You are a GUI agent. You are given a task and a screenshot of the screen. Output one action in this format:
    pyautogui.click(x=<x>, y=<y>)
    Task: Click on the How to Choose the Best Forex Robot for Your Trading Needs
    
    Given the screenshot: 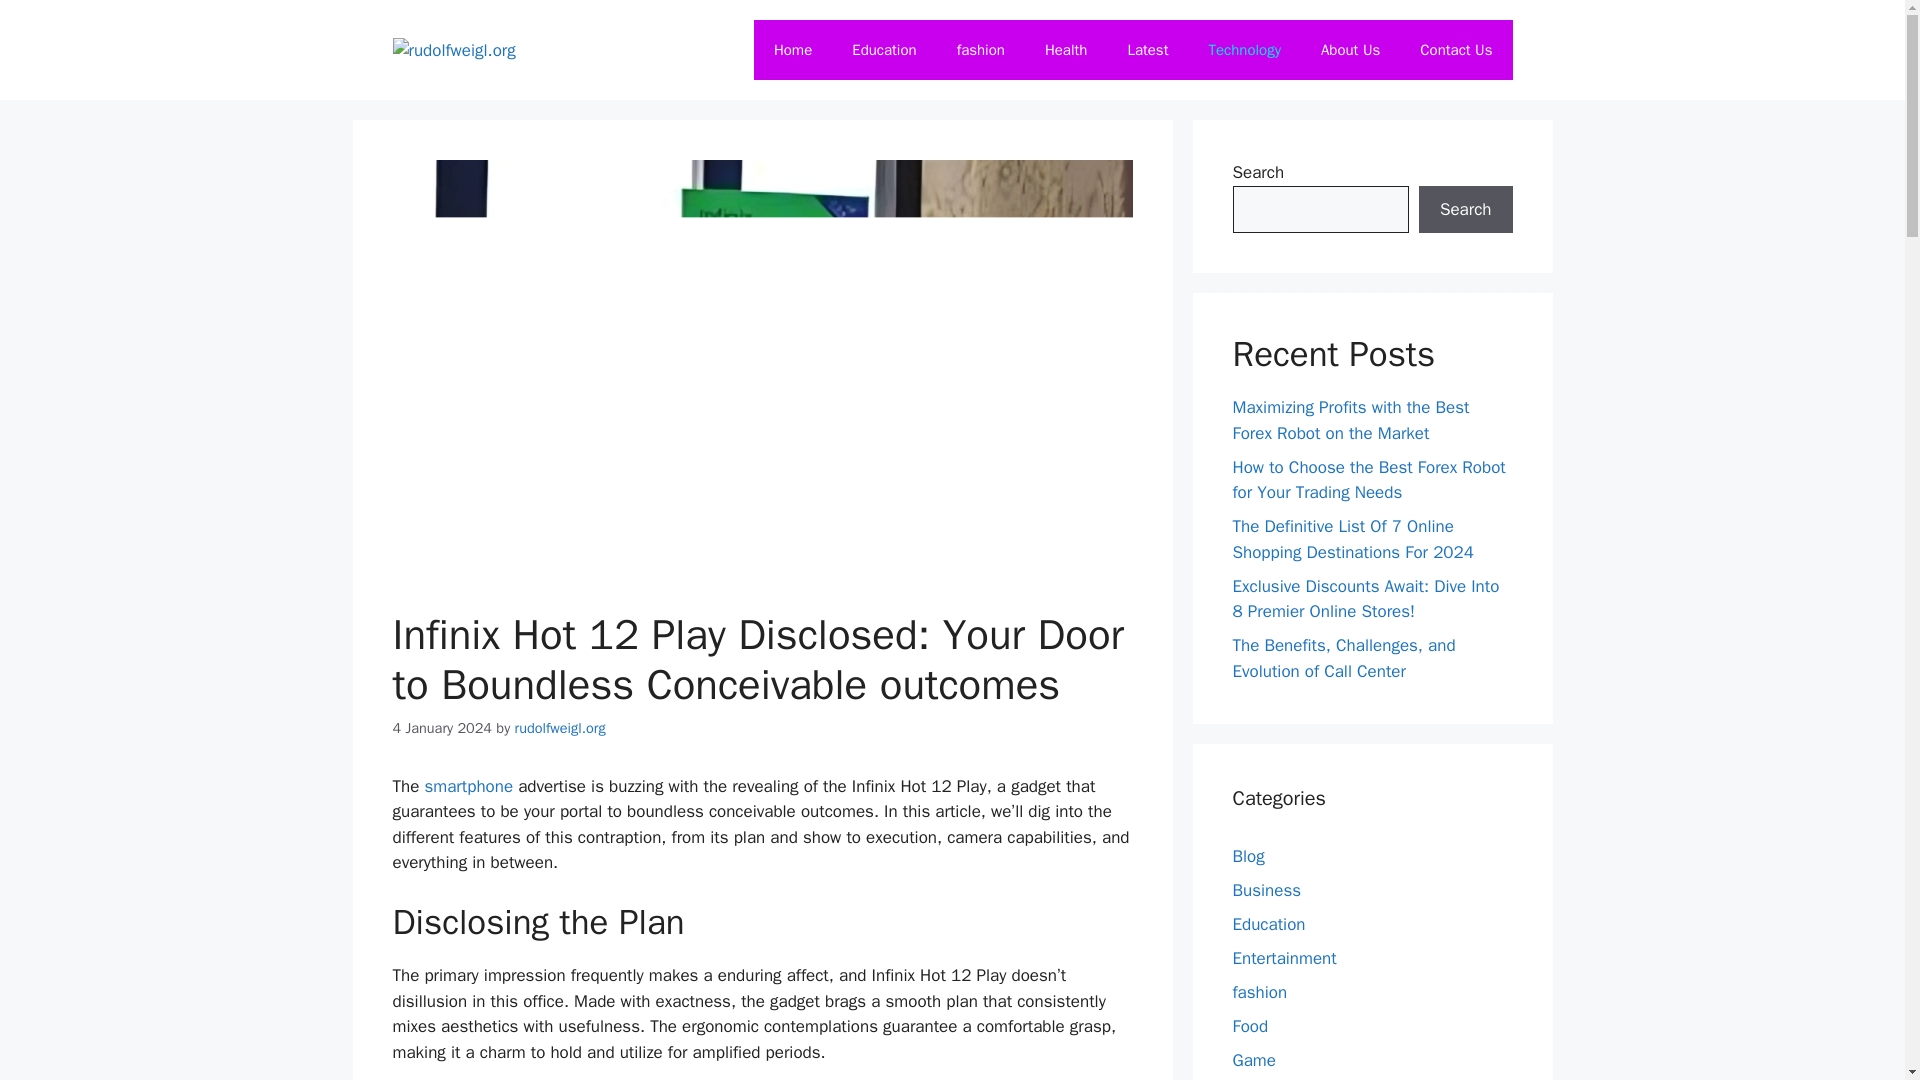 What is the action you would take?
    pyautogui.click(x=1368, y=479)
    